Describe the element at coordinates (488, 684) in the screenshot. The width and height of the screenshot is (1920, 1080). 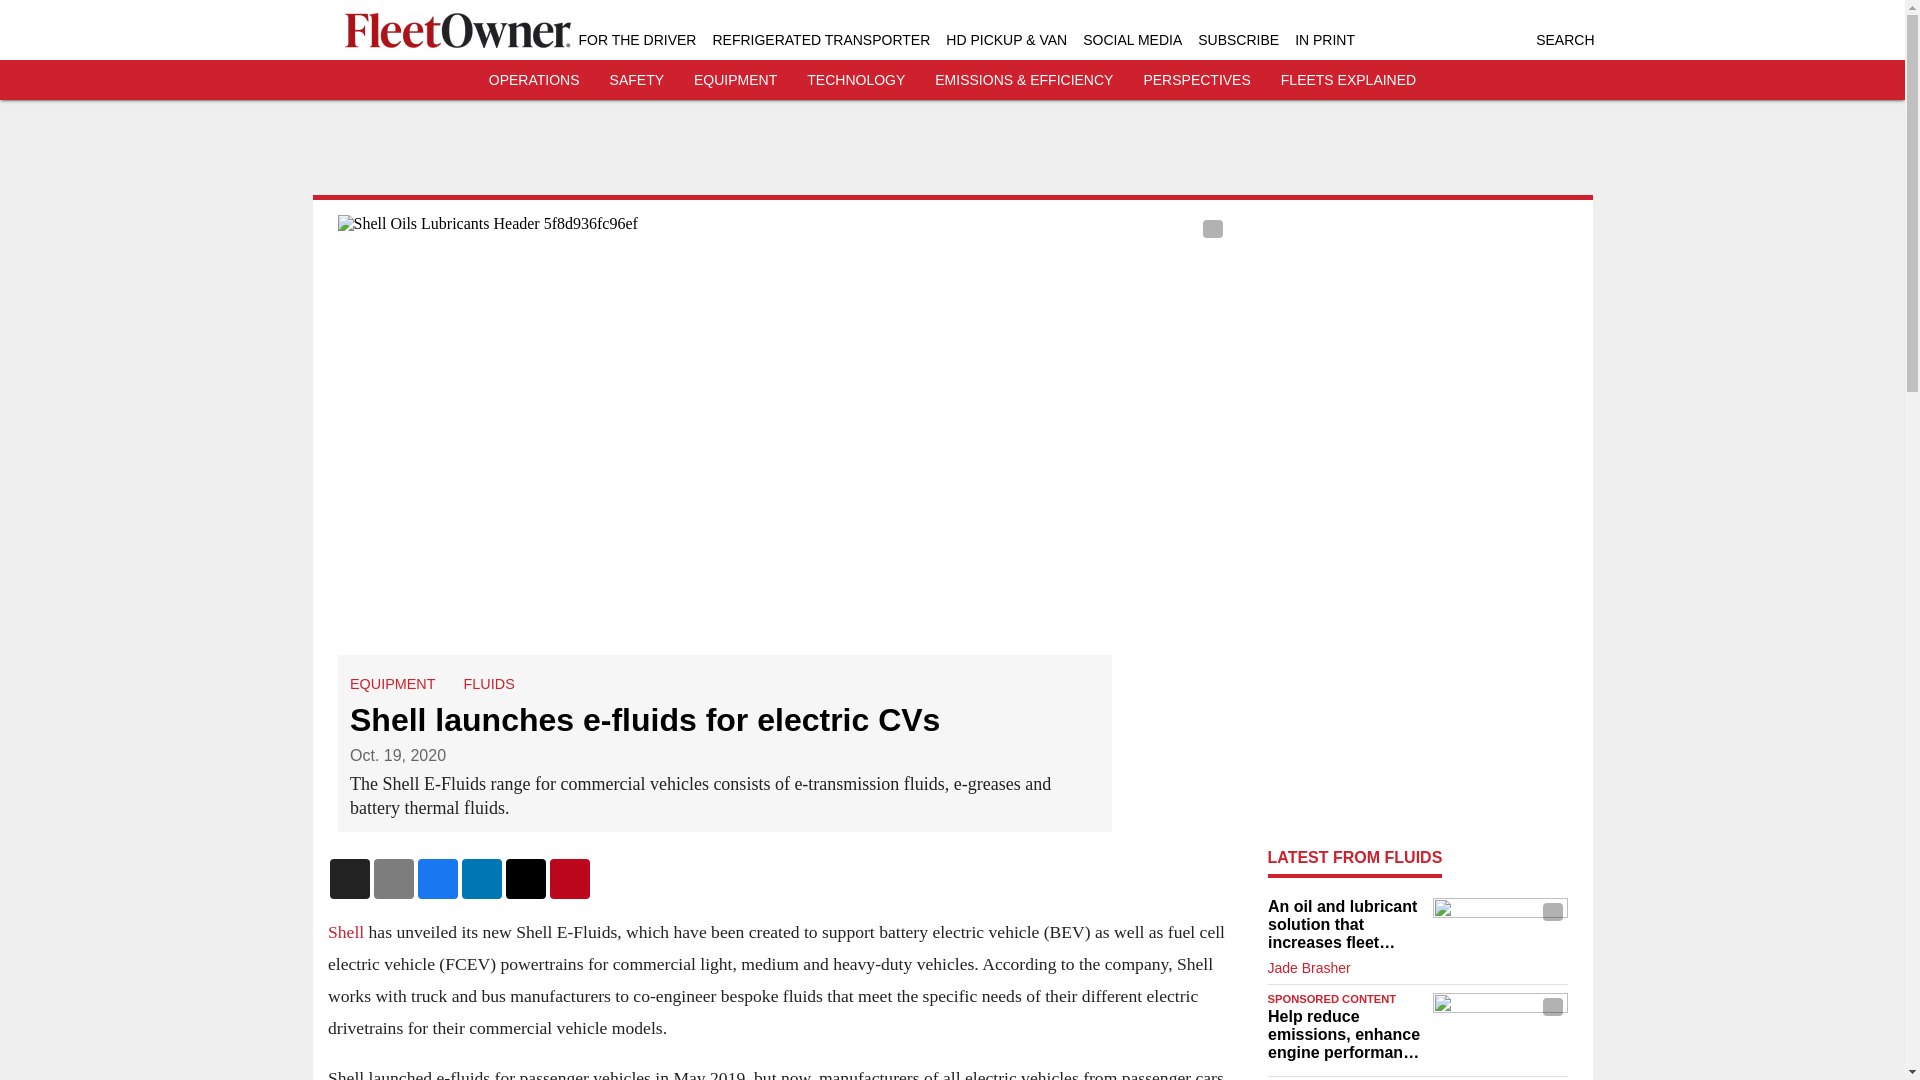
I see `FLUIDS` at that location.